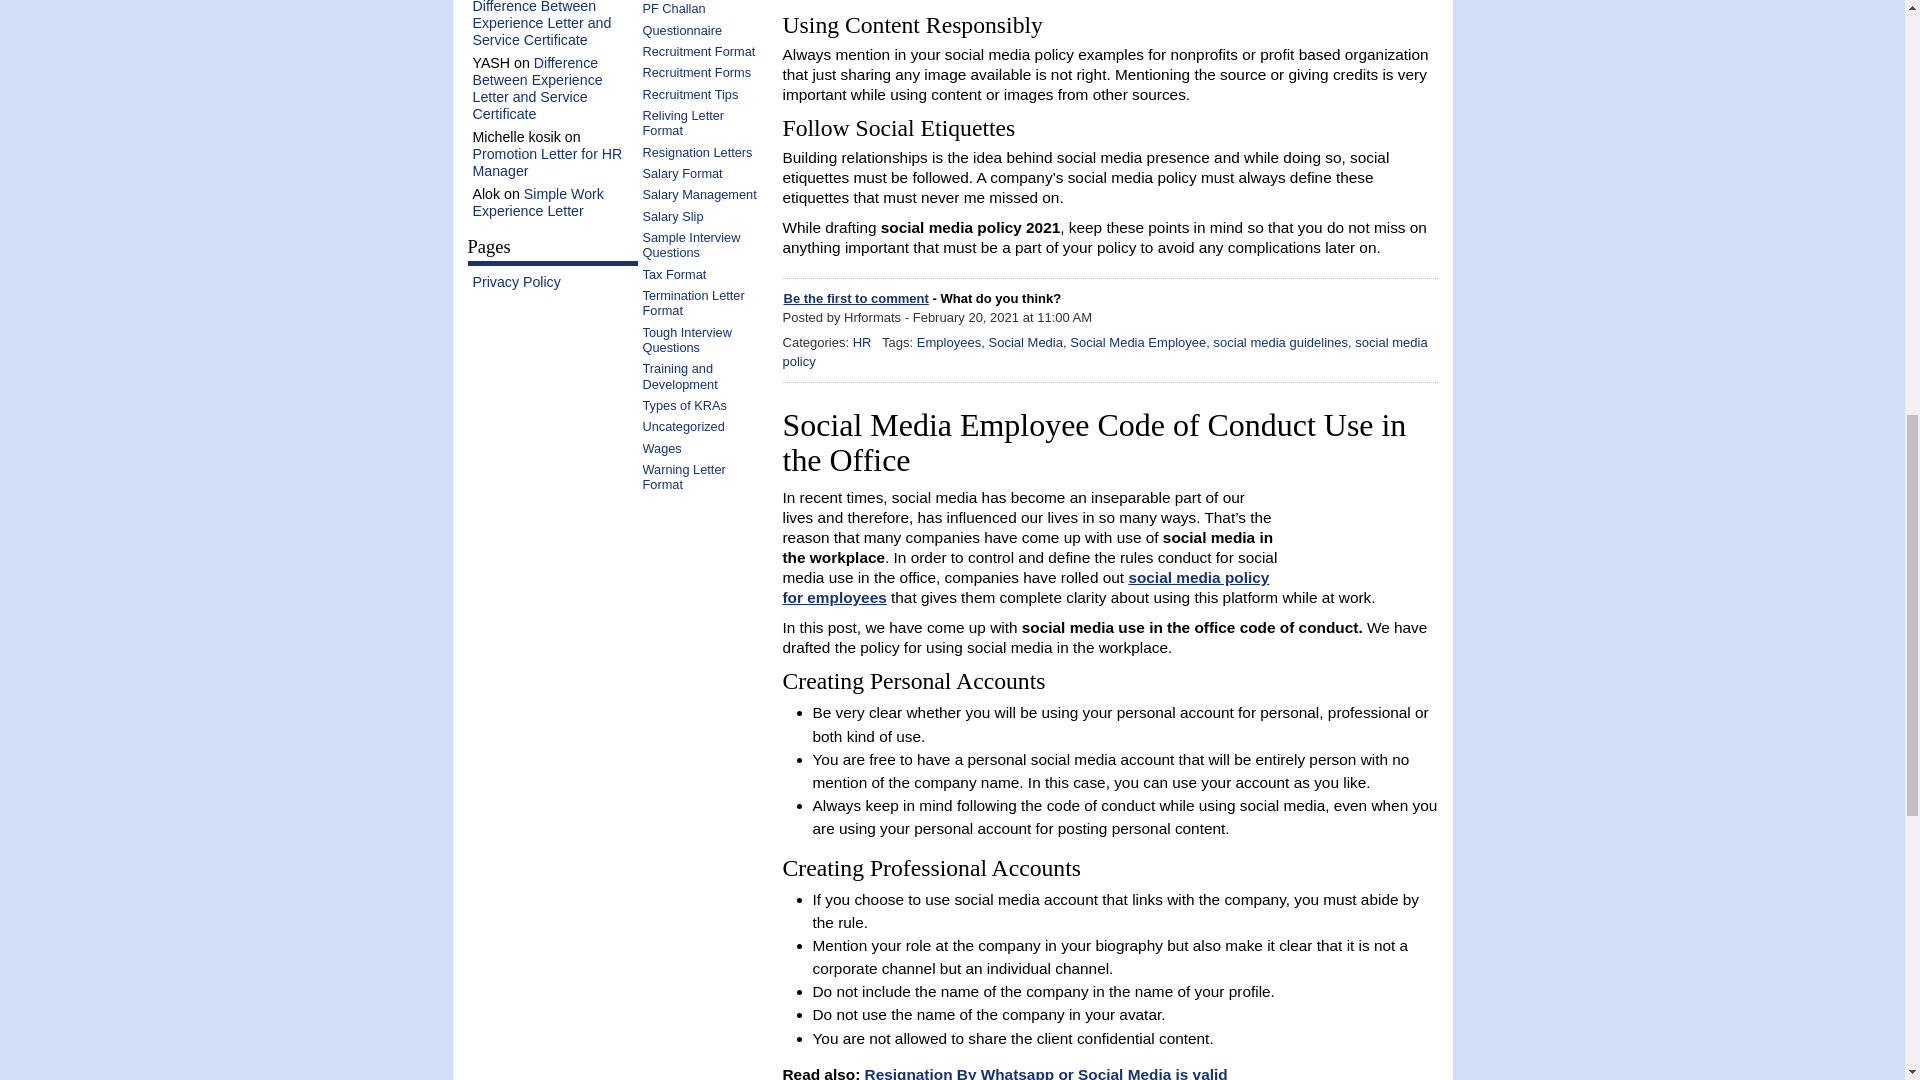 This screenshot has width=1920, height=1080. What do you see at coordinates (1137, 342) in the screenshot?
I see `Social Media Employee` at bounding box center [1137, 342].